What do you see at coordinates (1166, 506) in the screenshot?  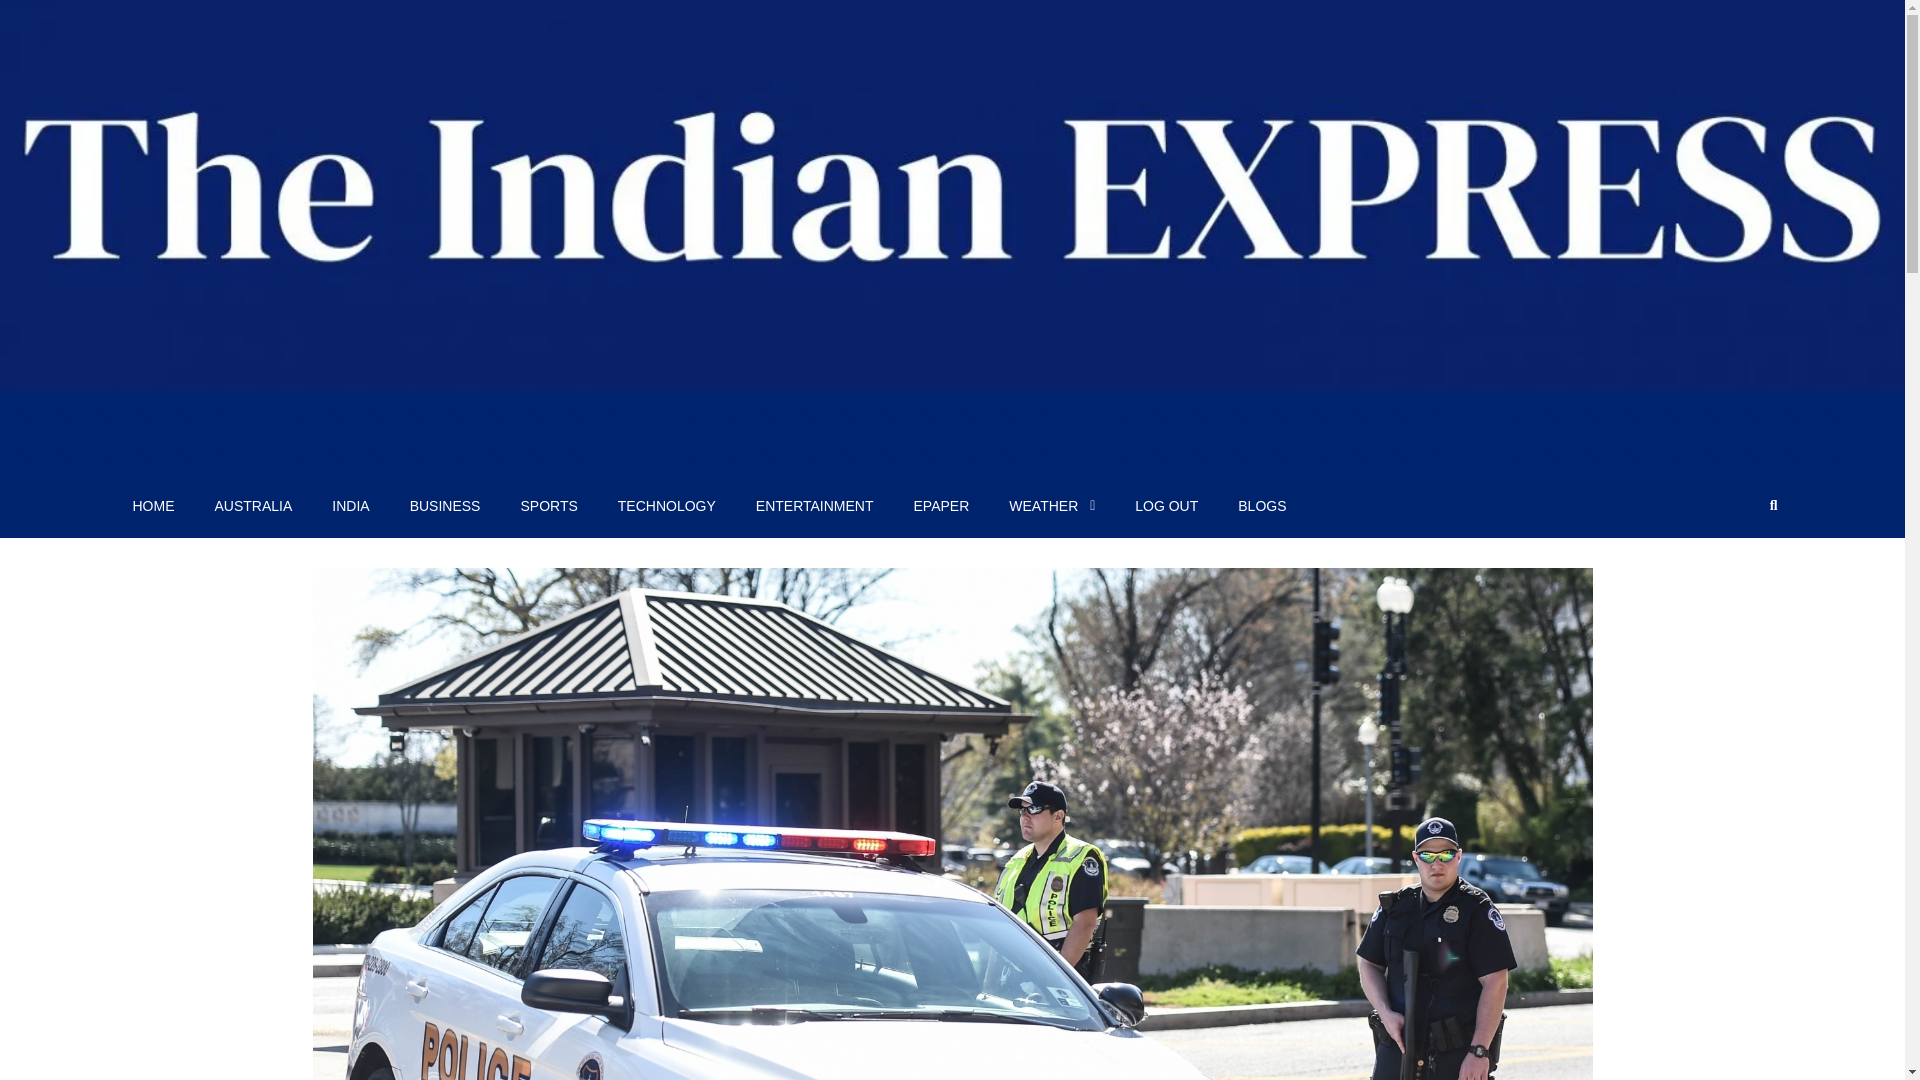 I see `LOG OUT` at bounding box center [1166, 506].